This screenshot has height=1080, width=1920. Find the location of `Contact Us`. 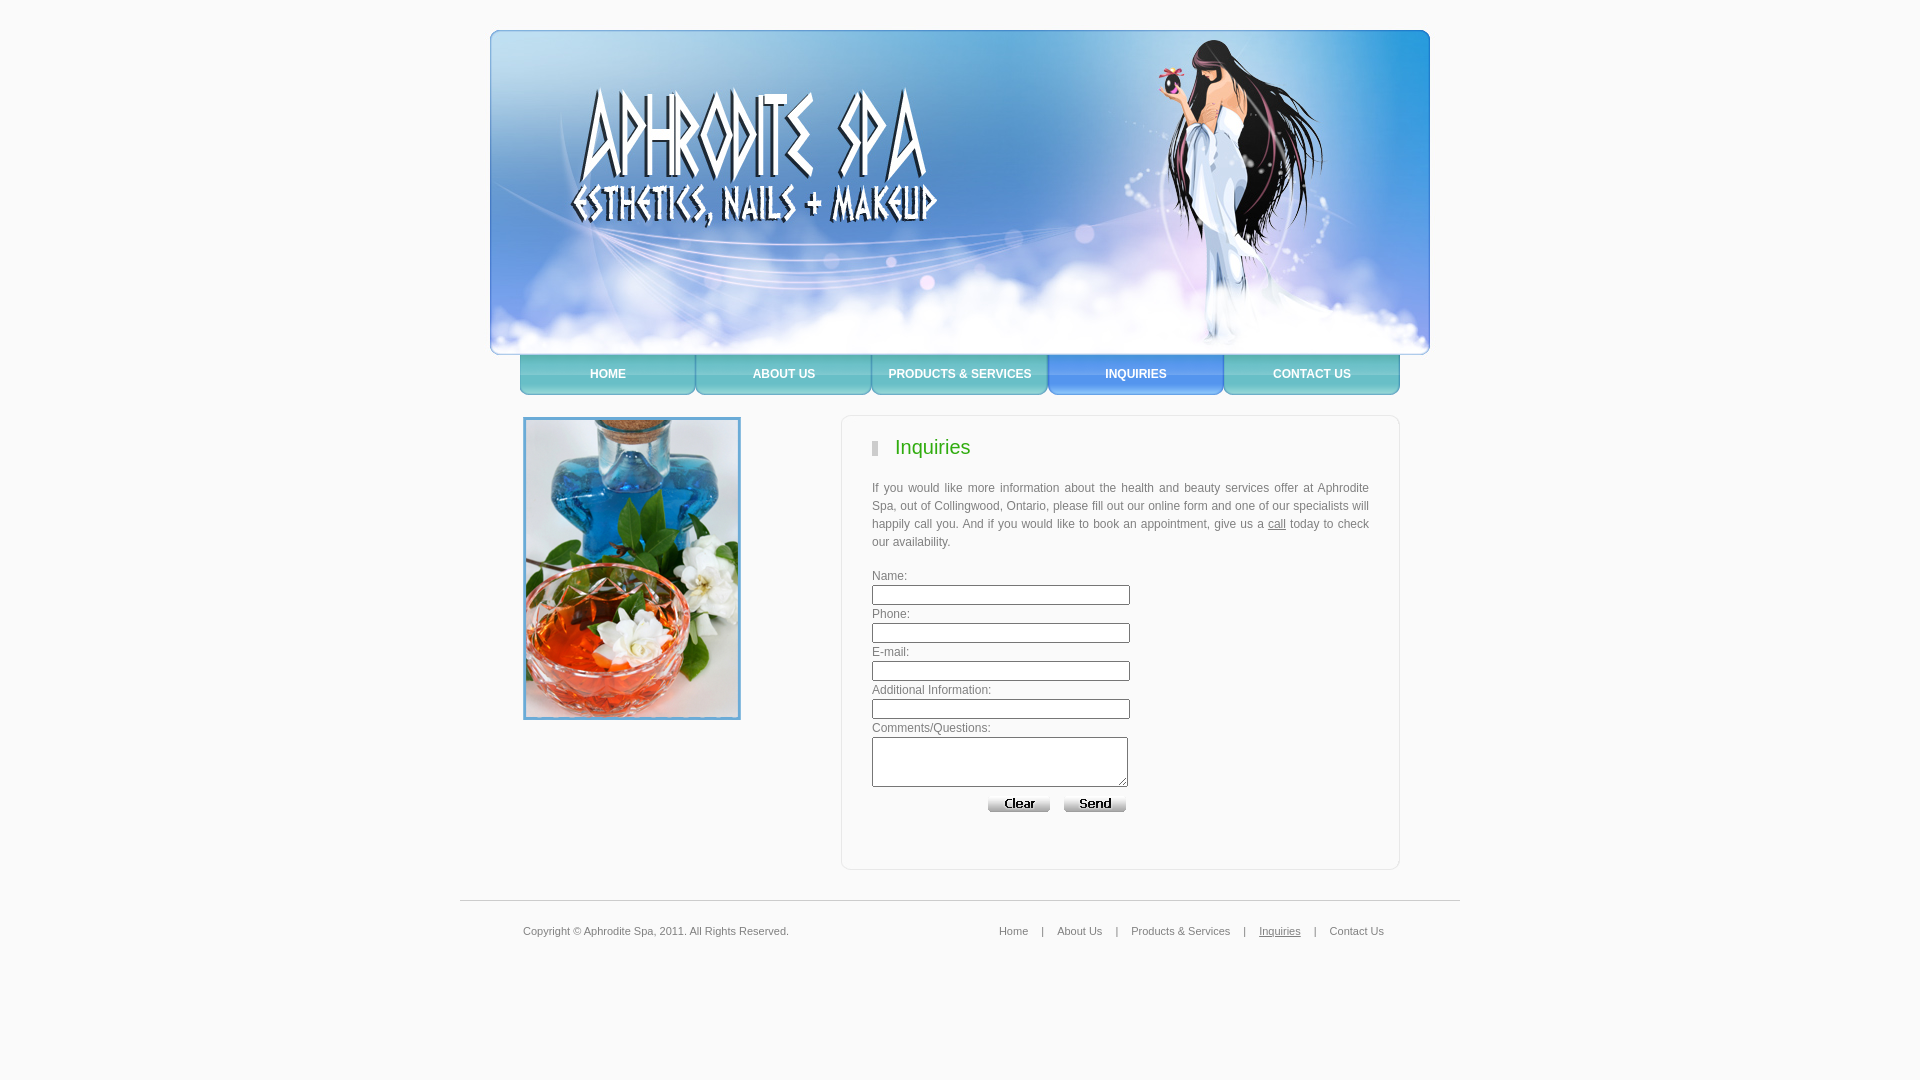

Contact Us is located at coordinates (1357, 931).